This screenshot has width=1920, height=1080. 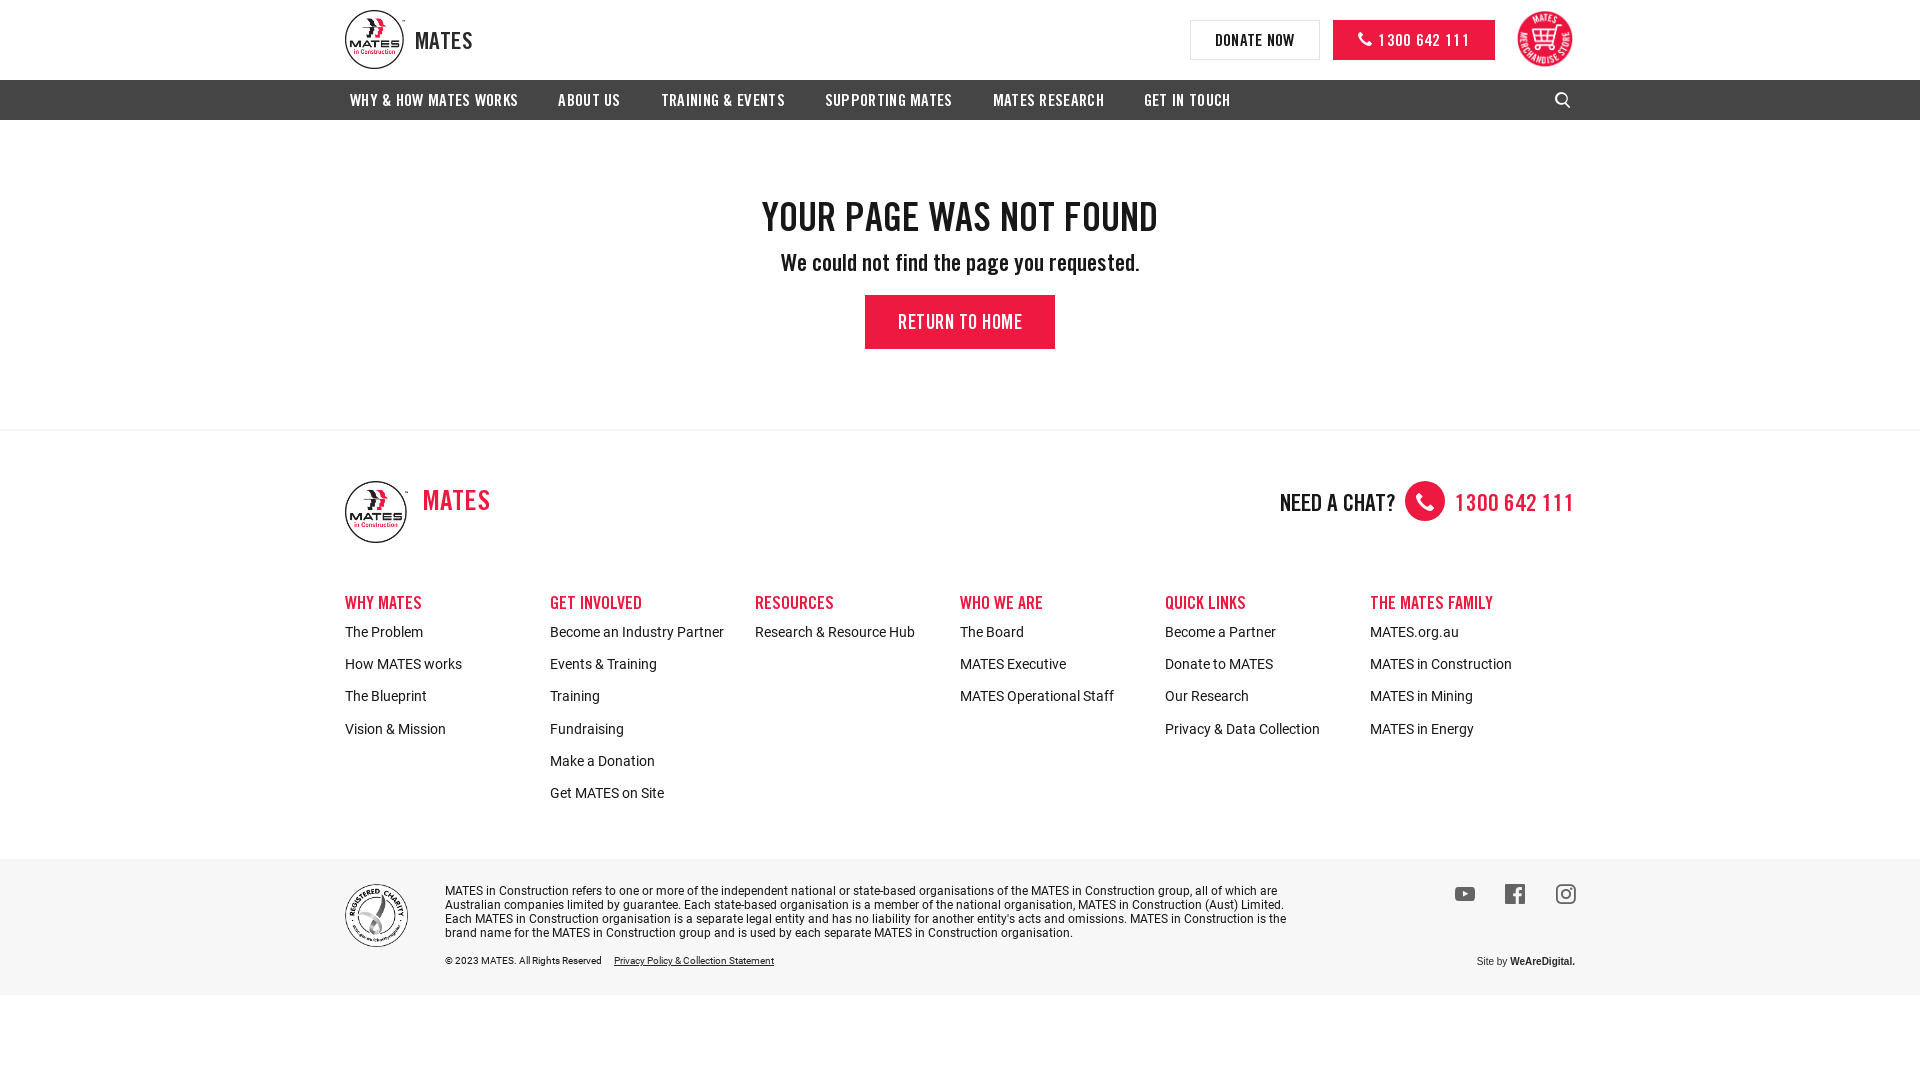 I want to click on Make a Donation, so click(x=642, y=761).